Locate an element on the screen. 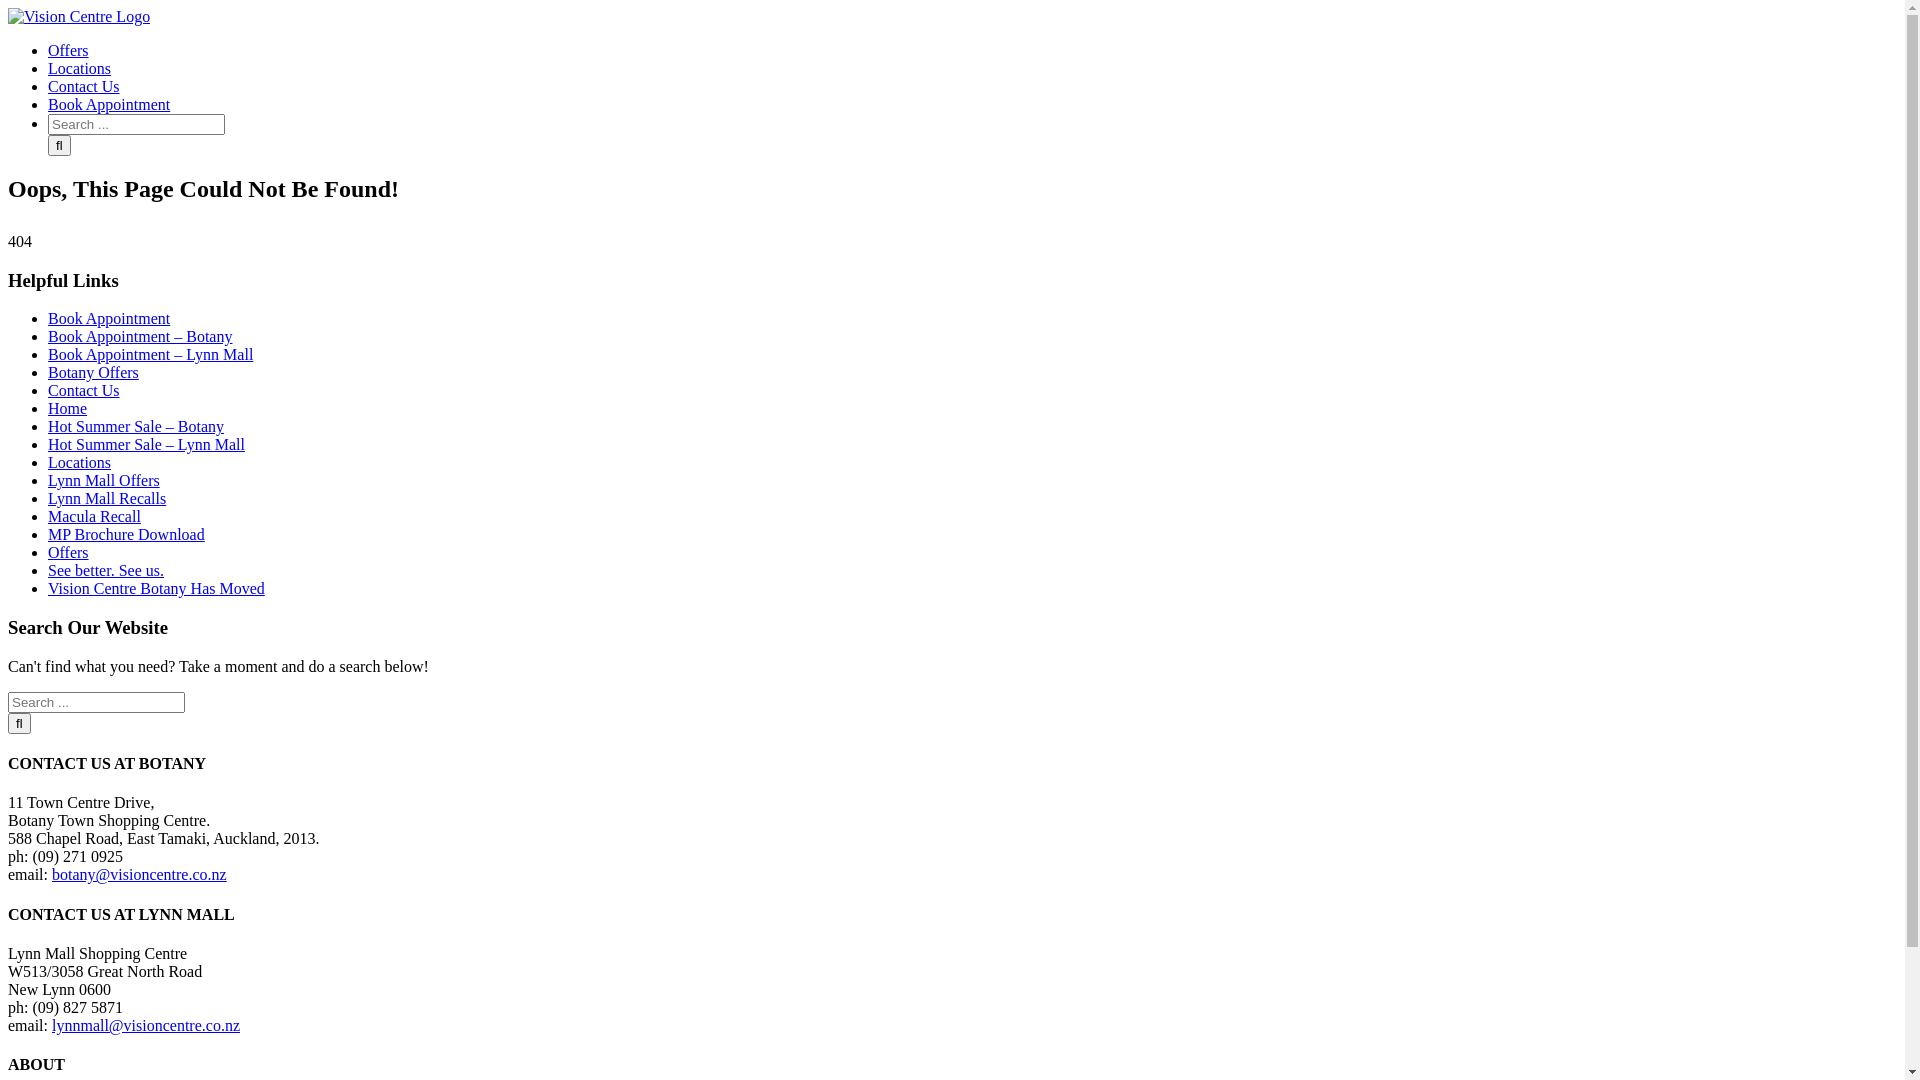 Image resolution: width=1920 pixels, height=1080 pixels. Vision Centre Botany Has Moved is located at coordinates (156, 588).